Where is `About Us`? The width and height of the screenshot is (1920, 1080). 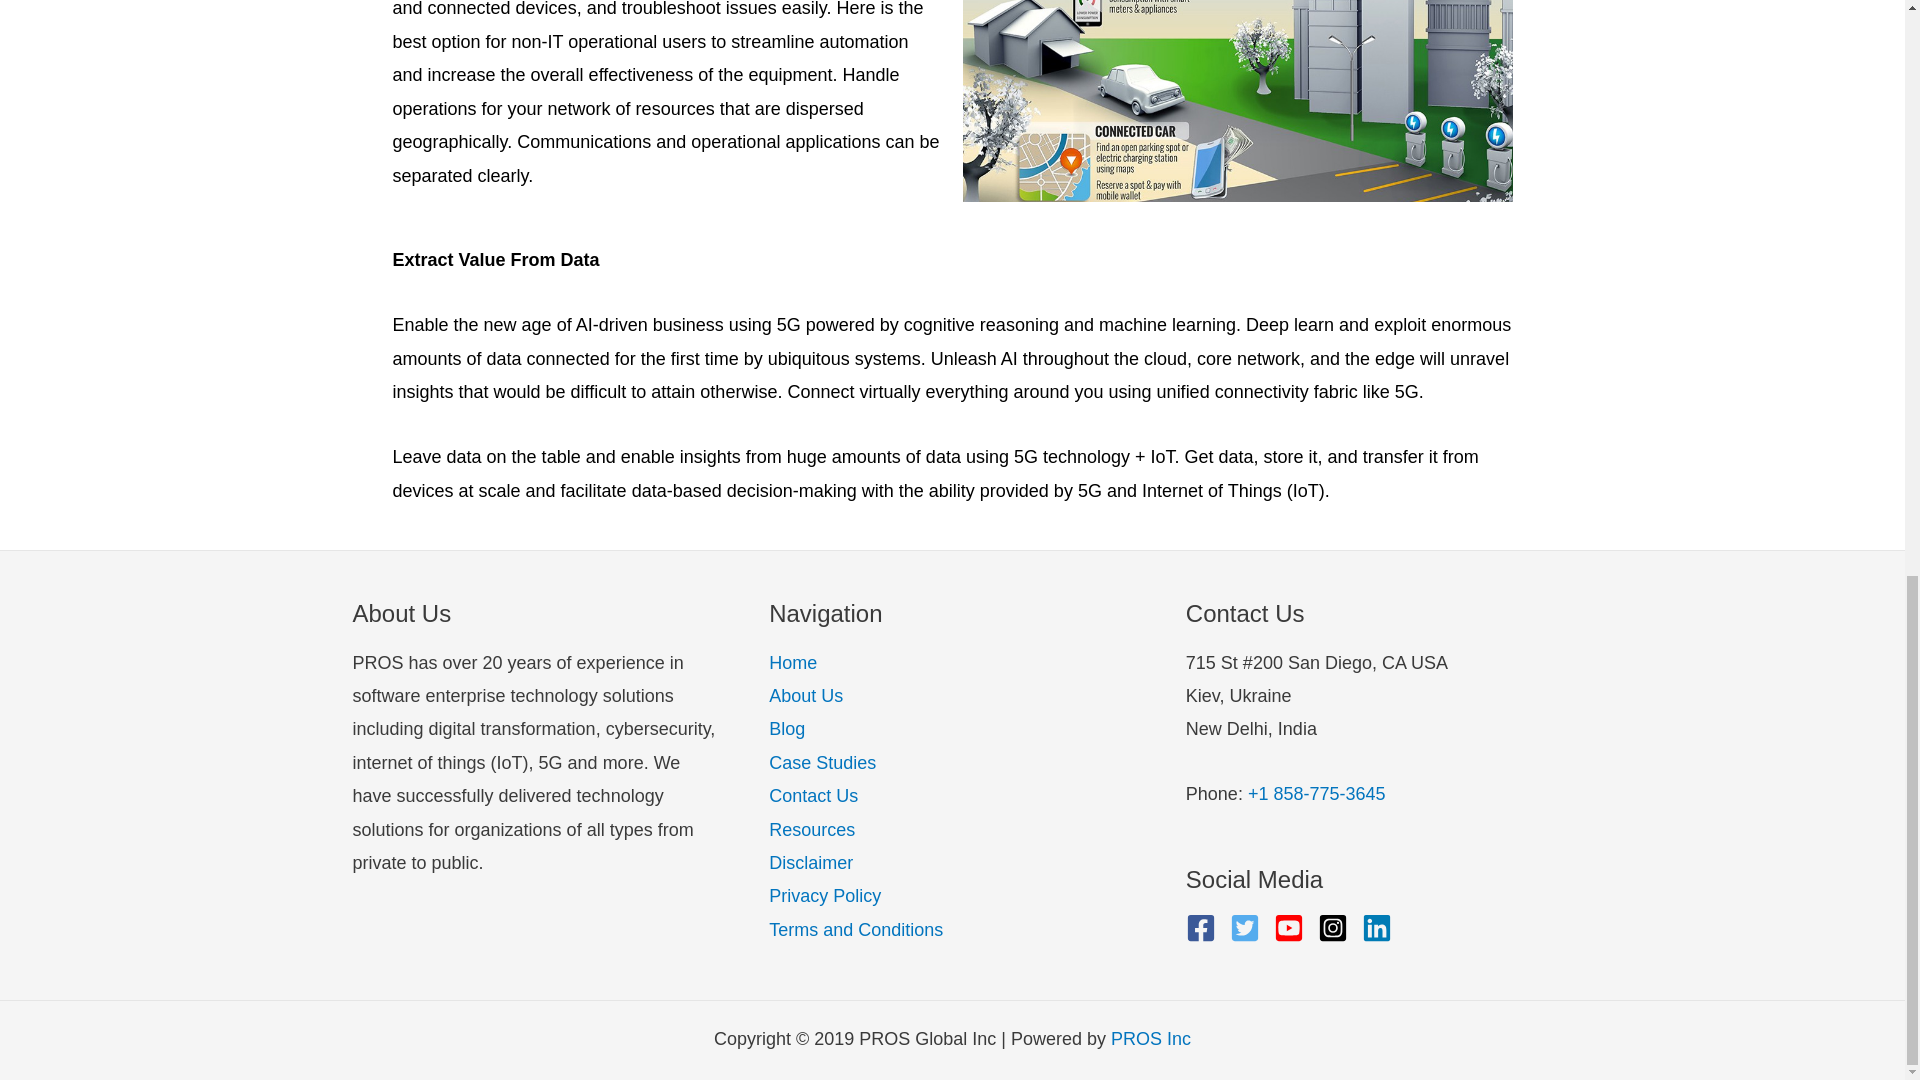
About Us is located at coordinates (806, 696).